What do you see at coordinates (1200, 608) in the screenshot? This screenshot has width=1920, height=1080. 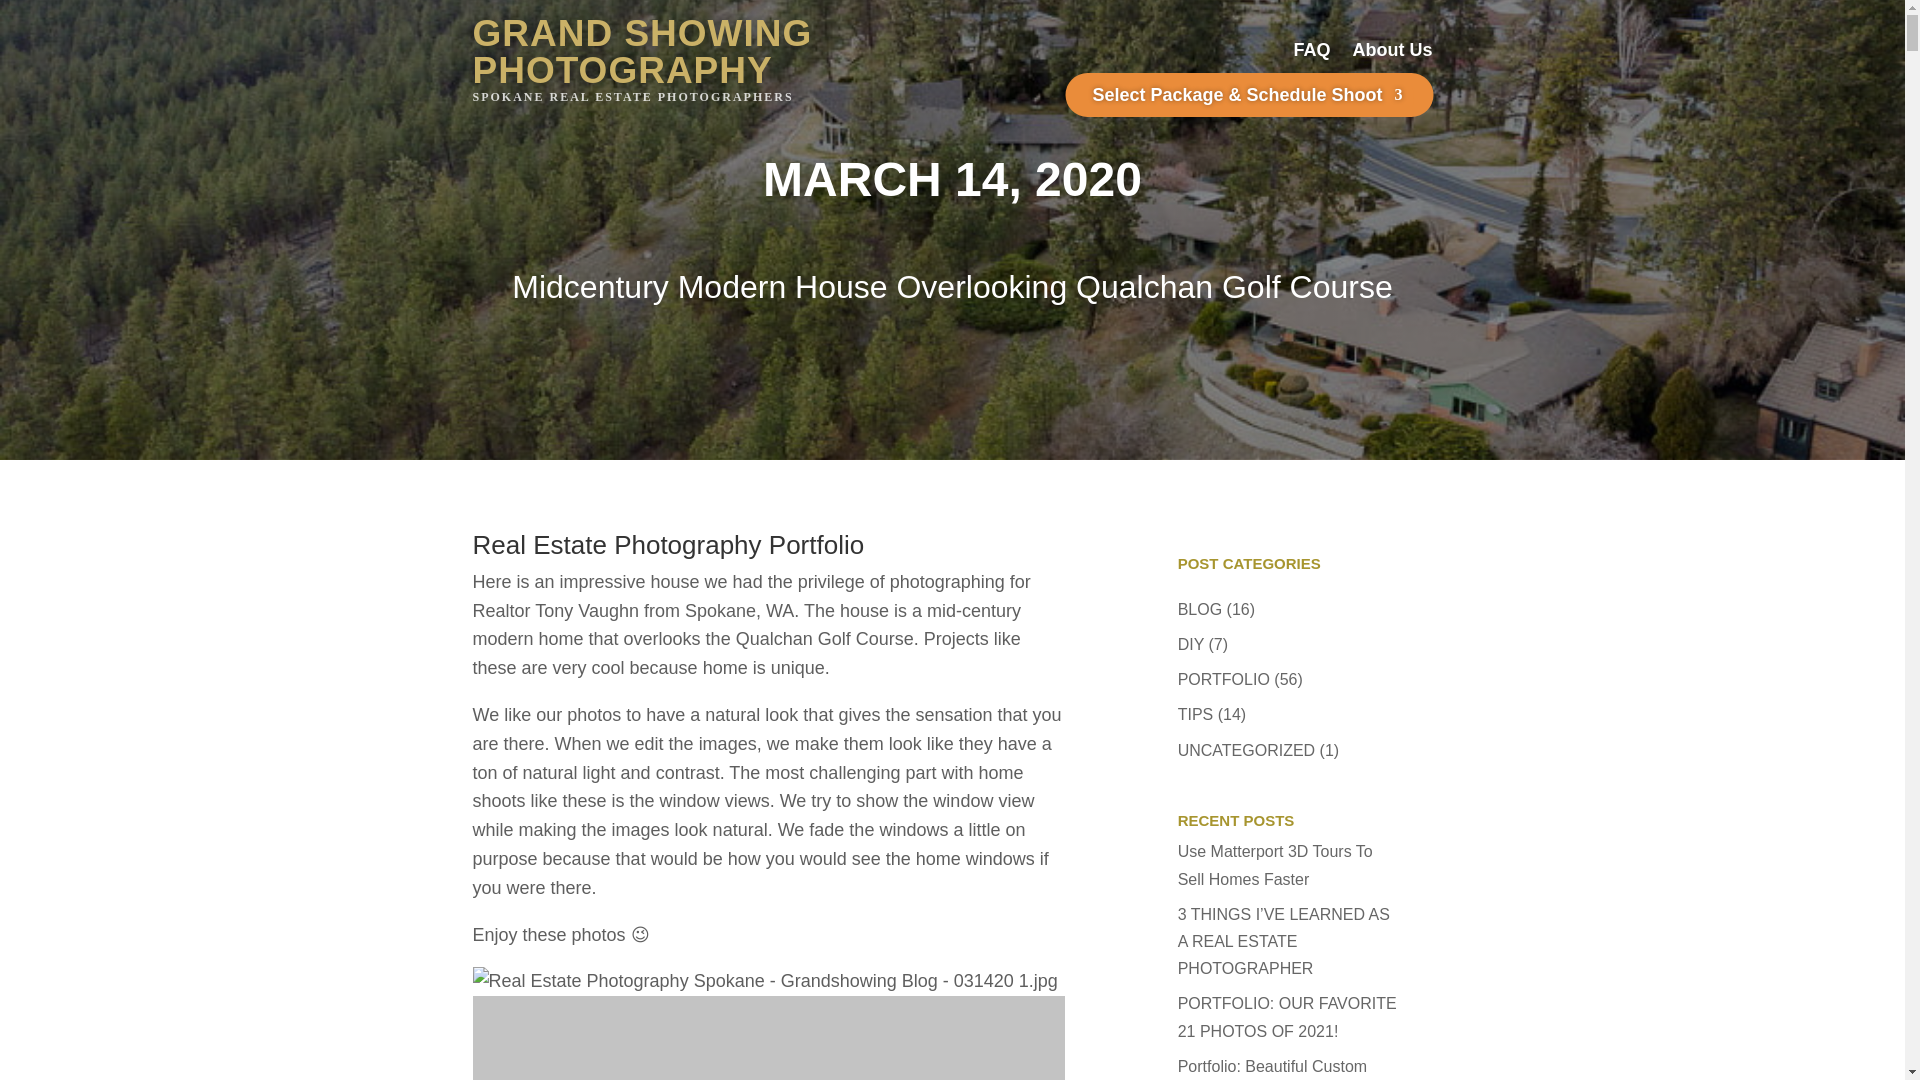 I see `BLOG` at bounding box center [1200, 608].